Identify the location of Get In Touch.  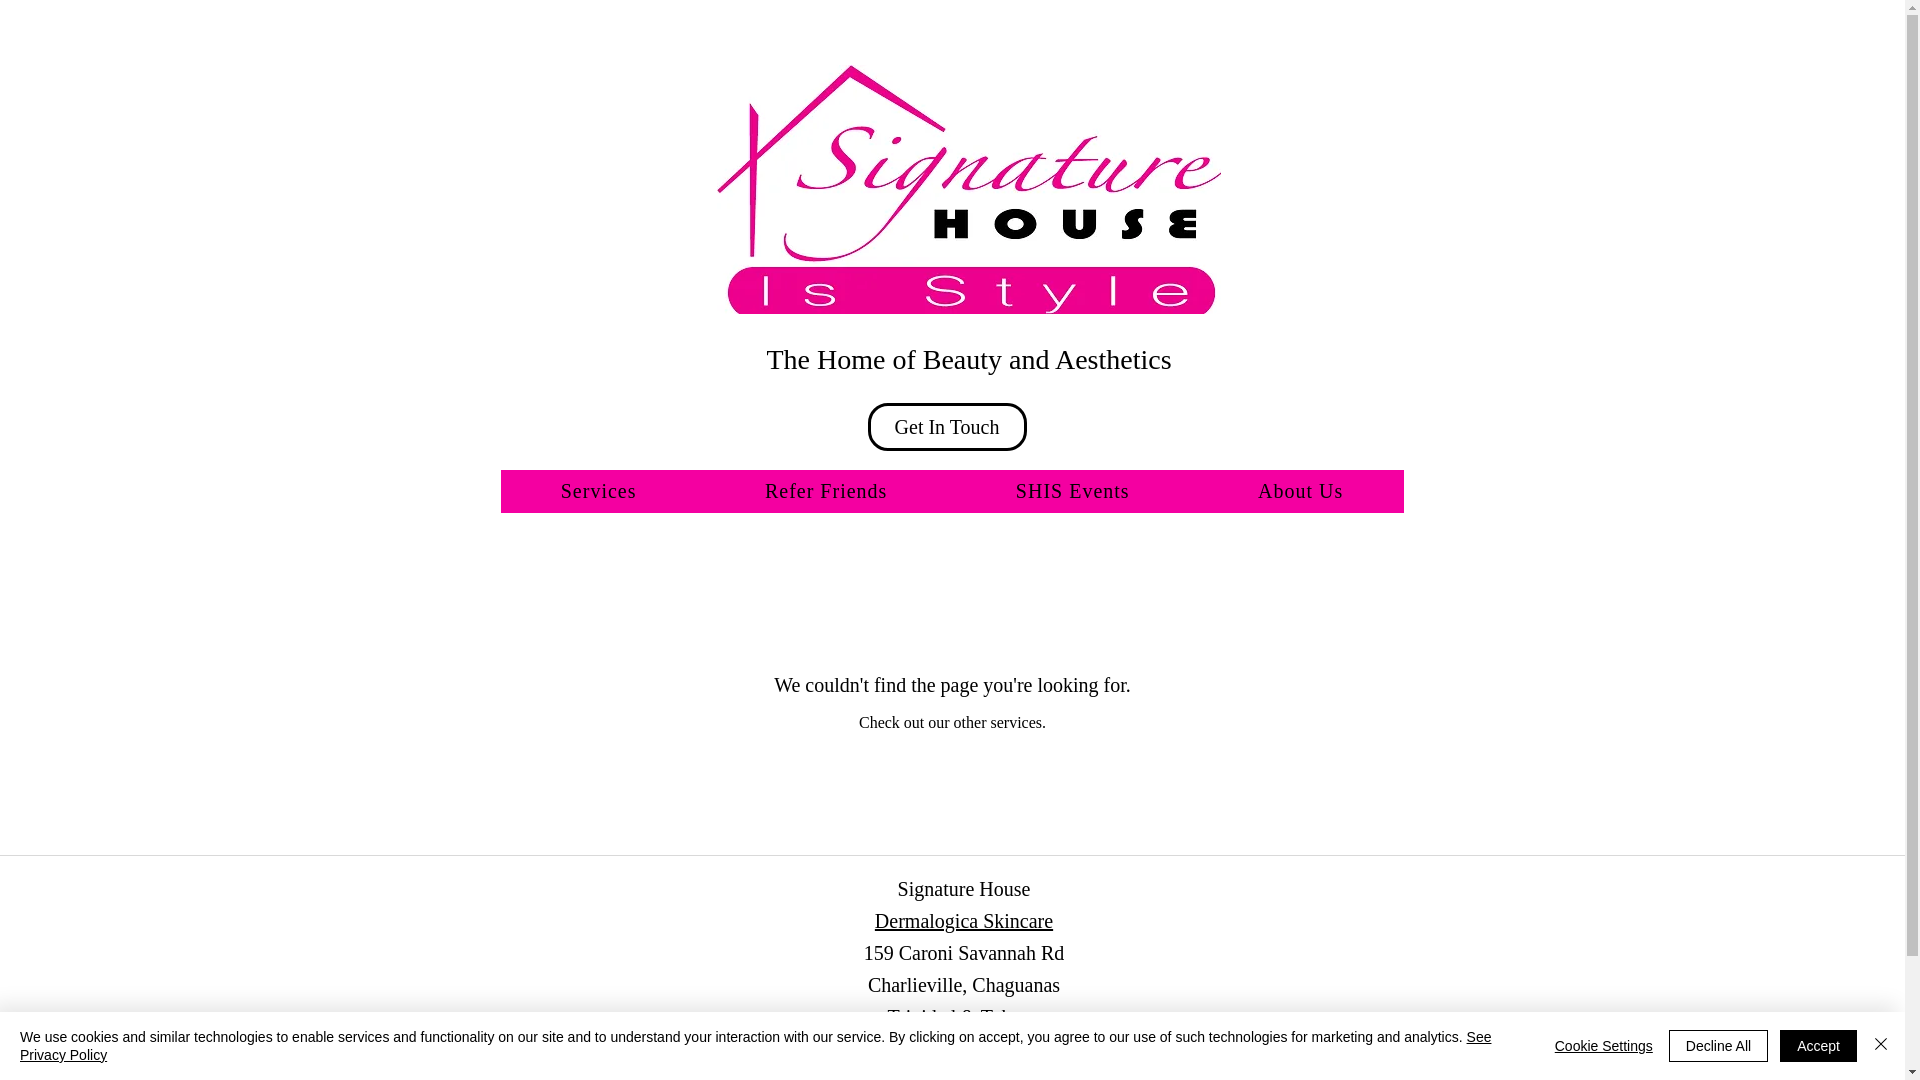
(947, 426).